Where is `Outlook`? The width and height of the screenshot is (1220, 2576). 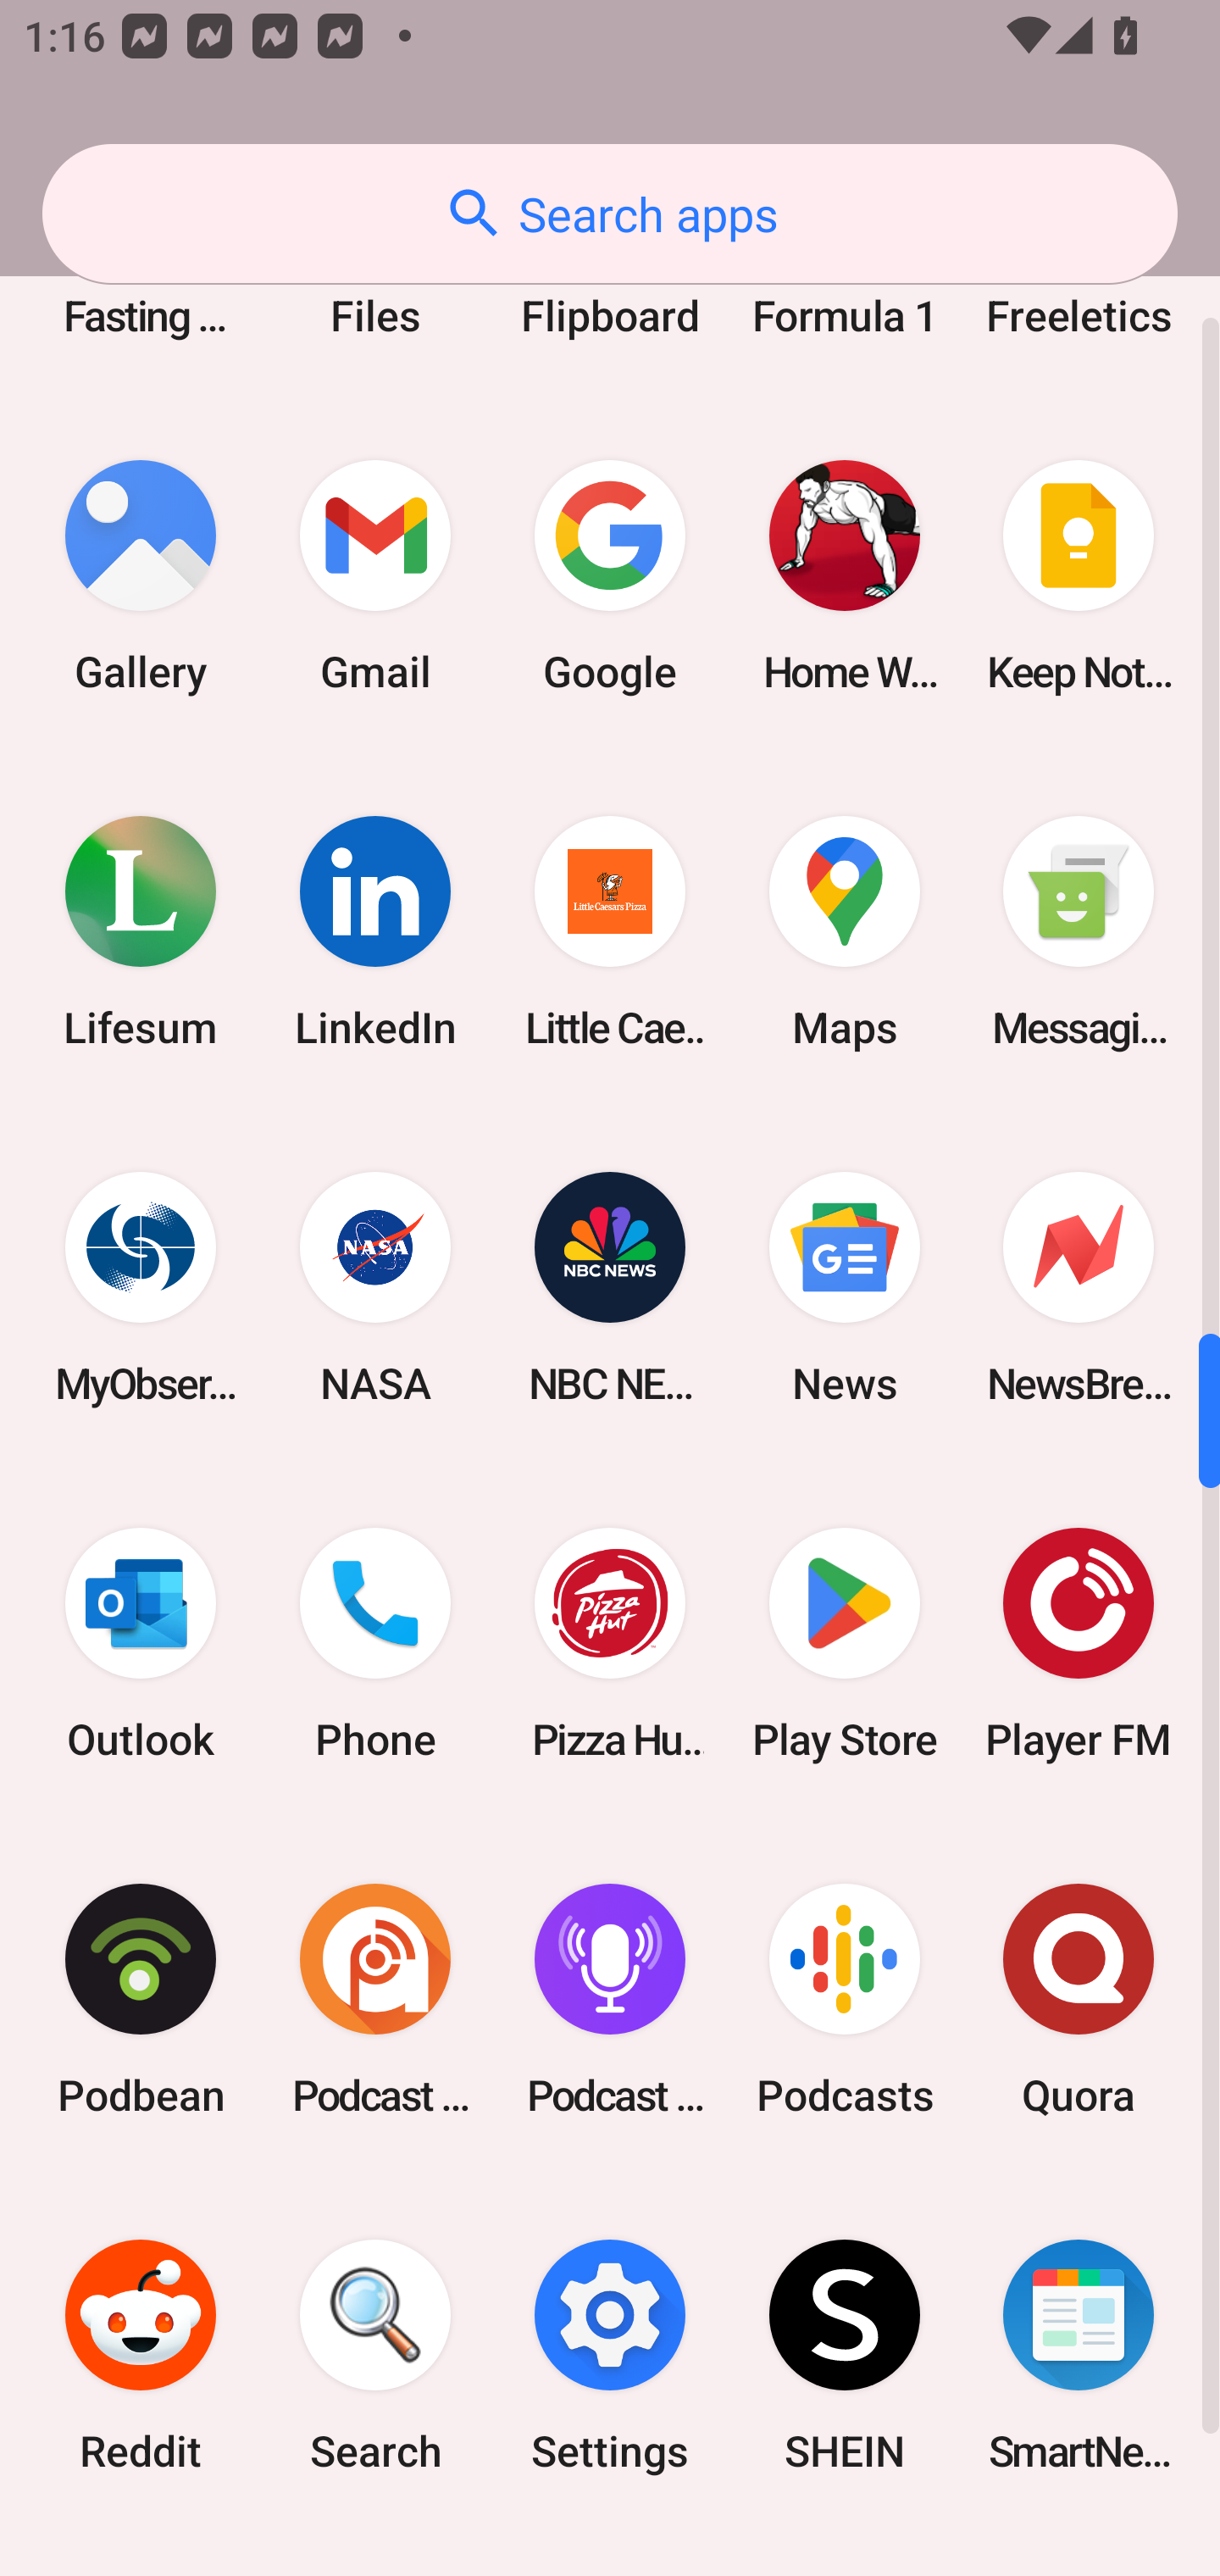 Outlook is located at coordinates (141, 1643).